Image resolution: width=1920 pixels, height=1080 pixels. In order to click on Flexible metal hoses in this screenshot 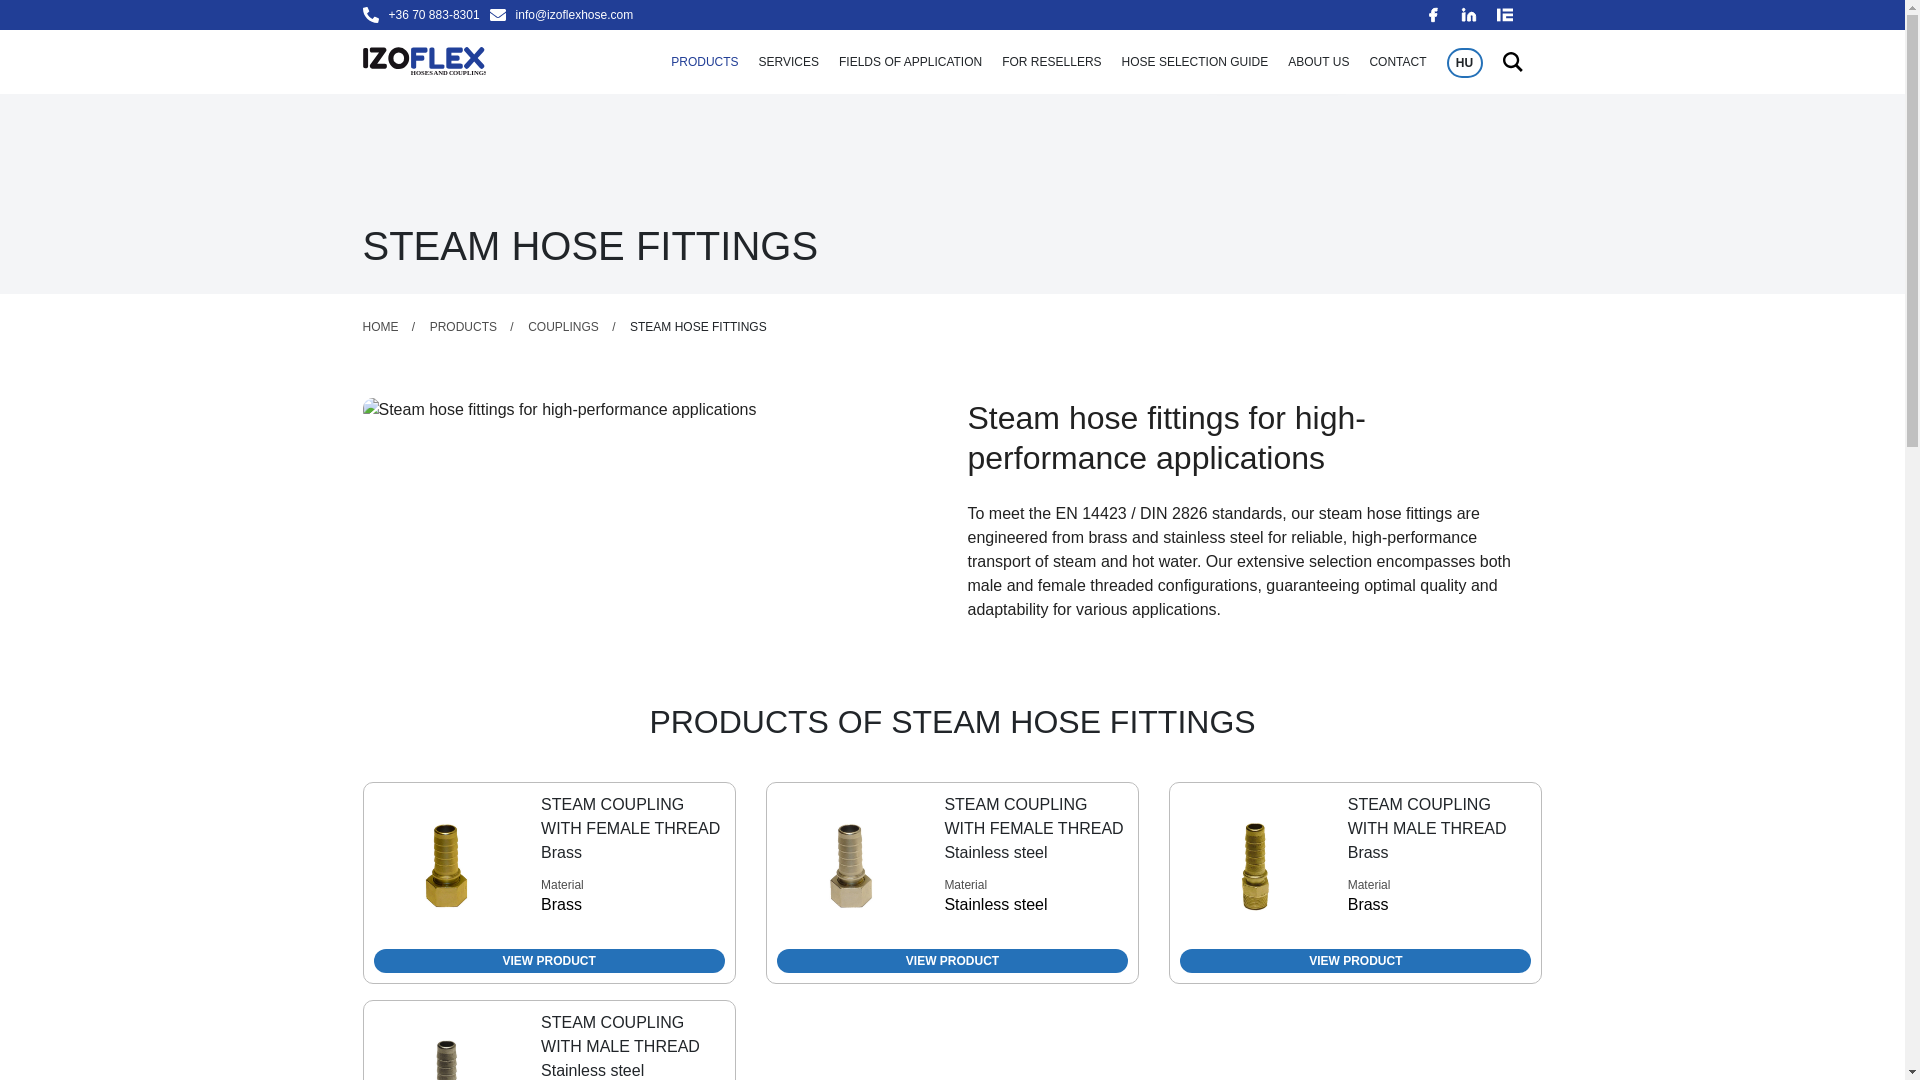, I will do `click(838, 10)`.